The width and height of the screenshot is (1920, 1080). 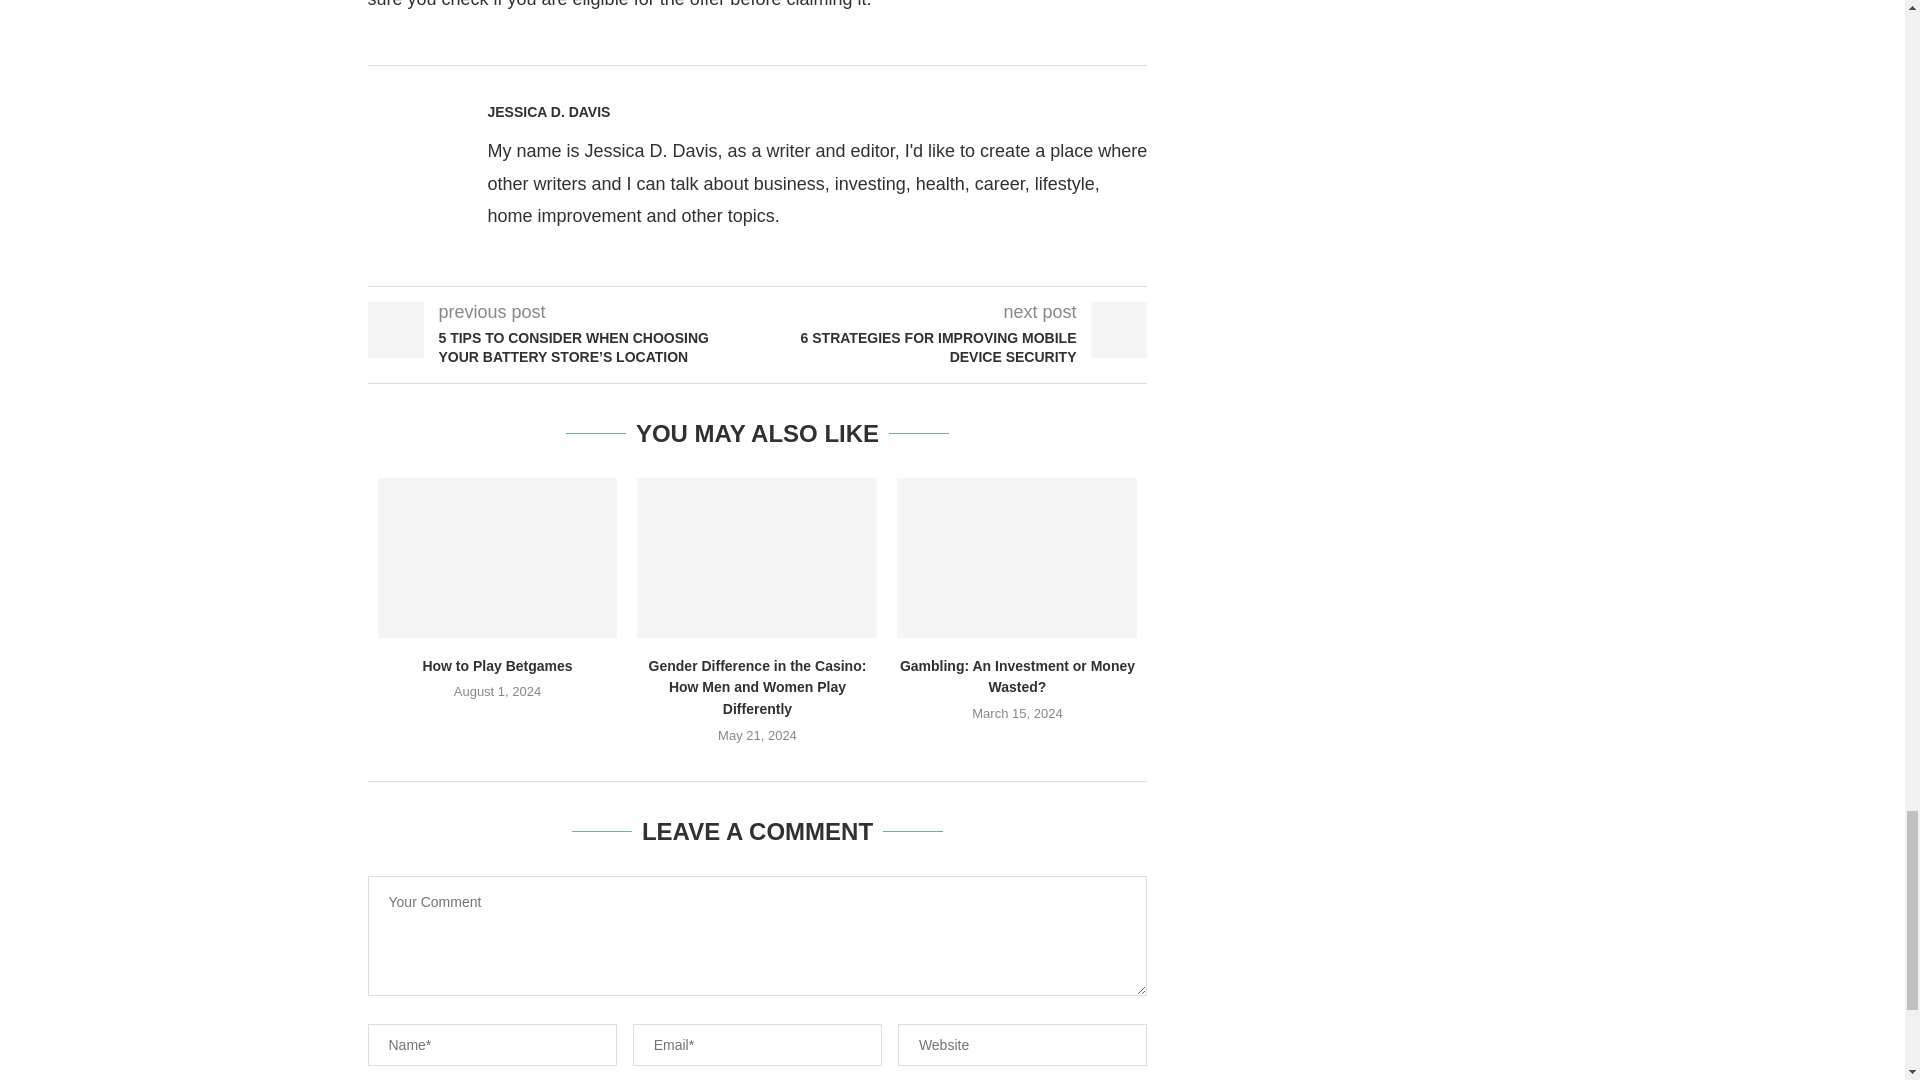 I want to click on How to Play Betgames, so click(x=498, y=558).